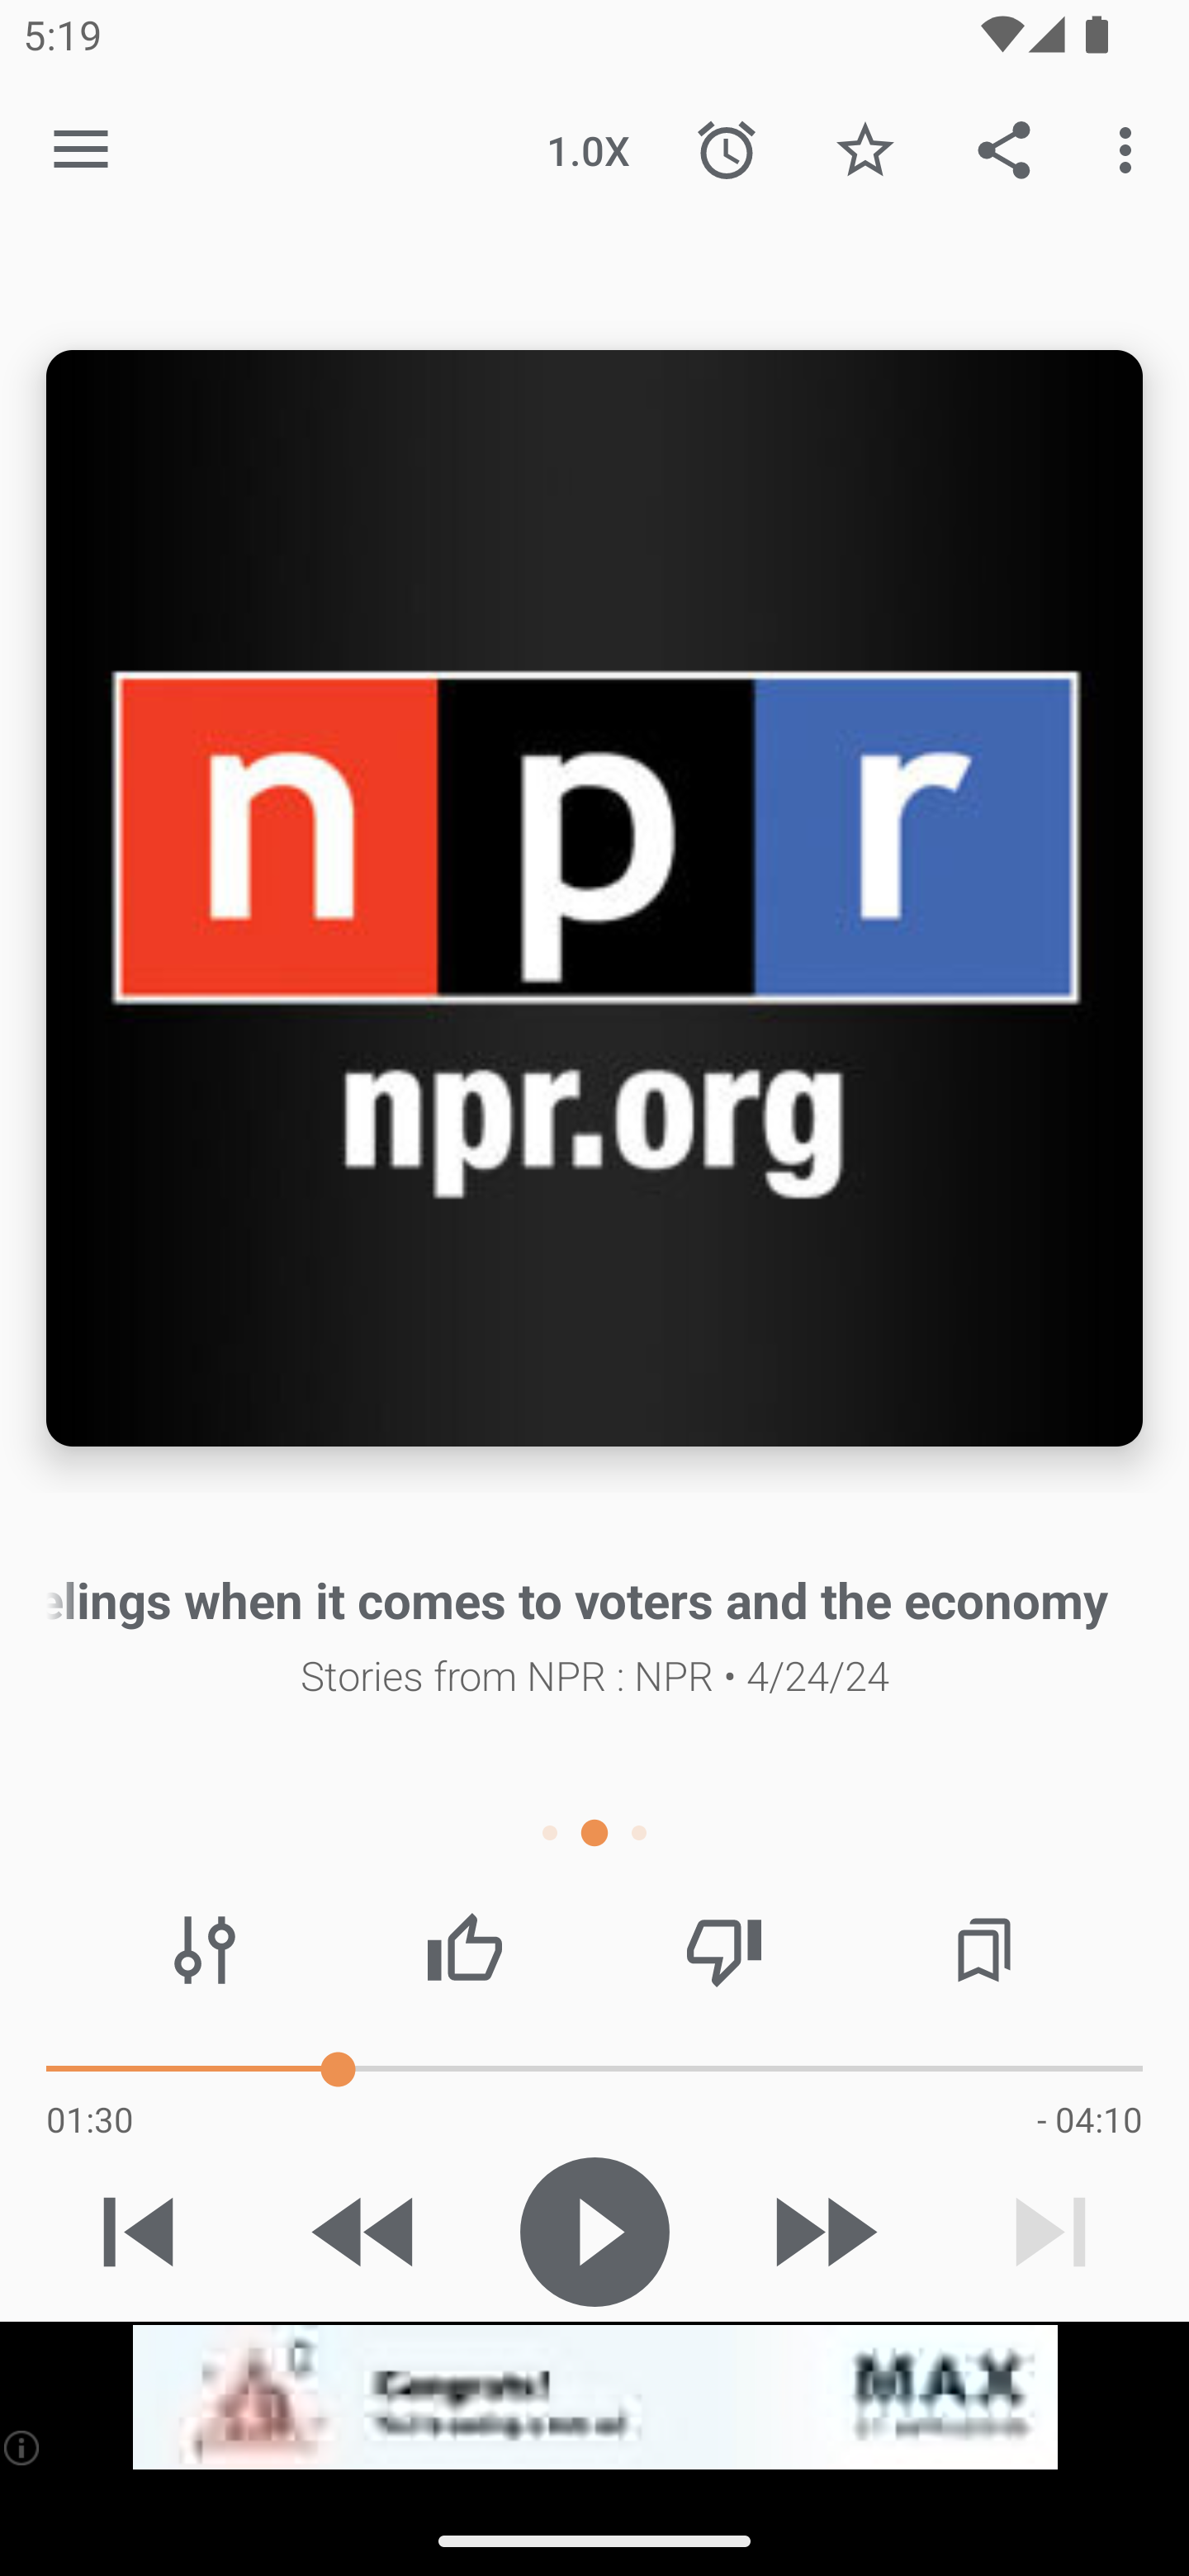 Image resolution: width=1189 pixels, height=2576 pixels. Describe the element at coordinates (139, 2232) in the screenshot. I see `Previous track` at that location.